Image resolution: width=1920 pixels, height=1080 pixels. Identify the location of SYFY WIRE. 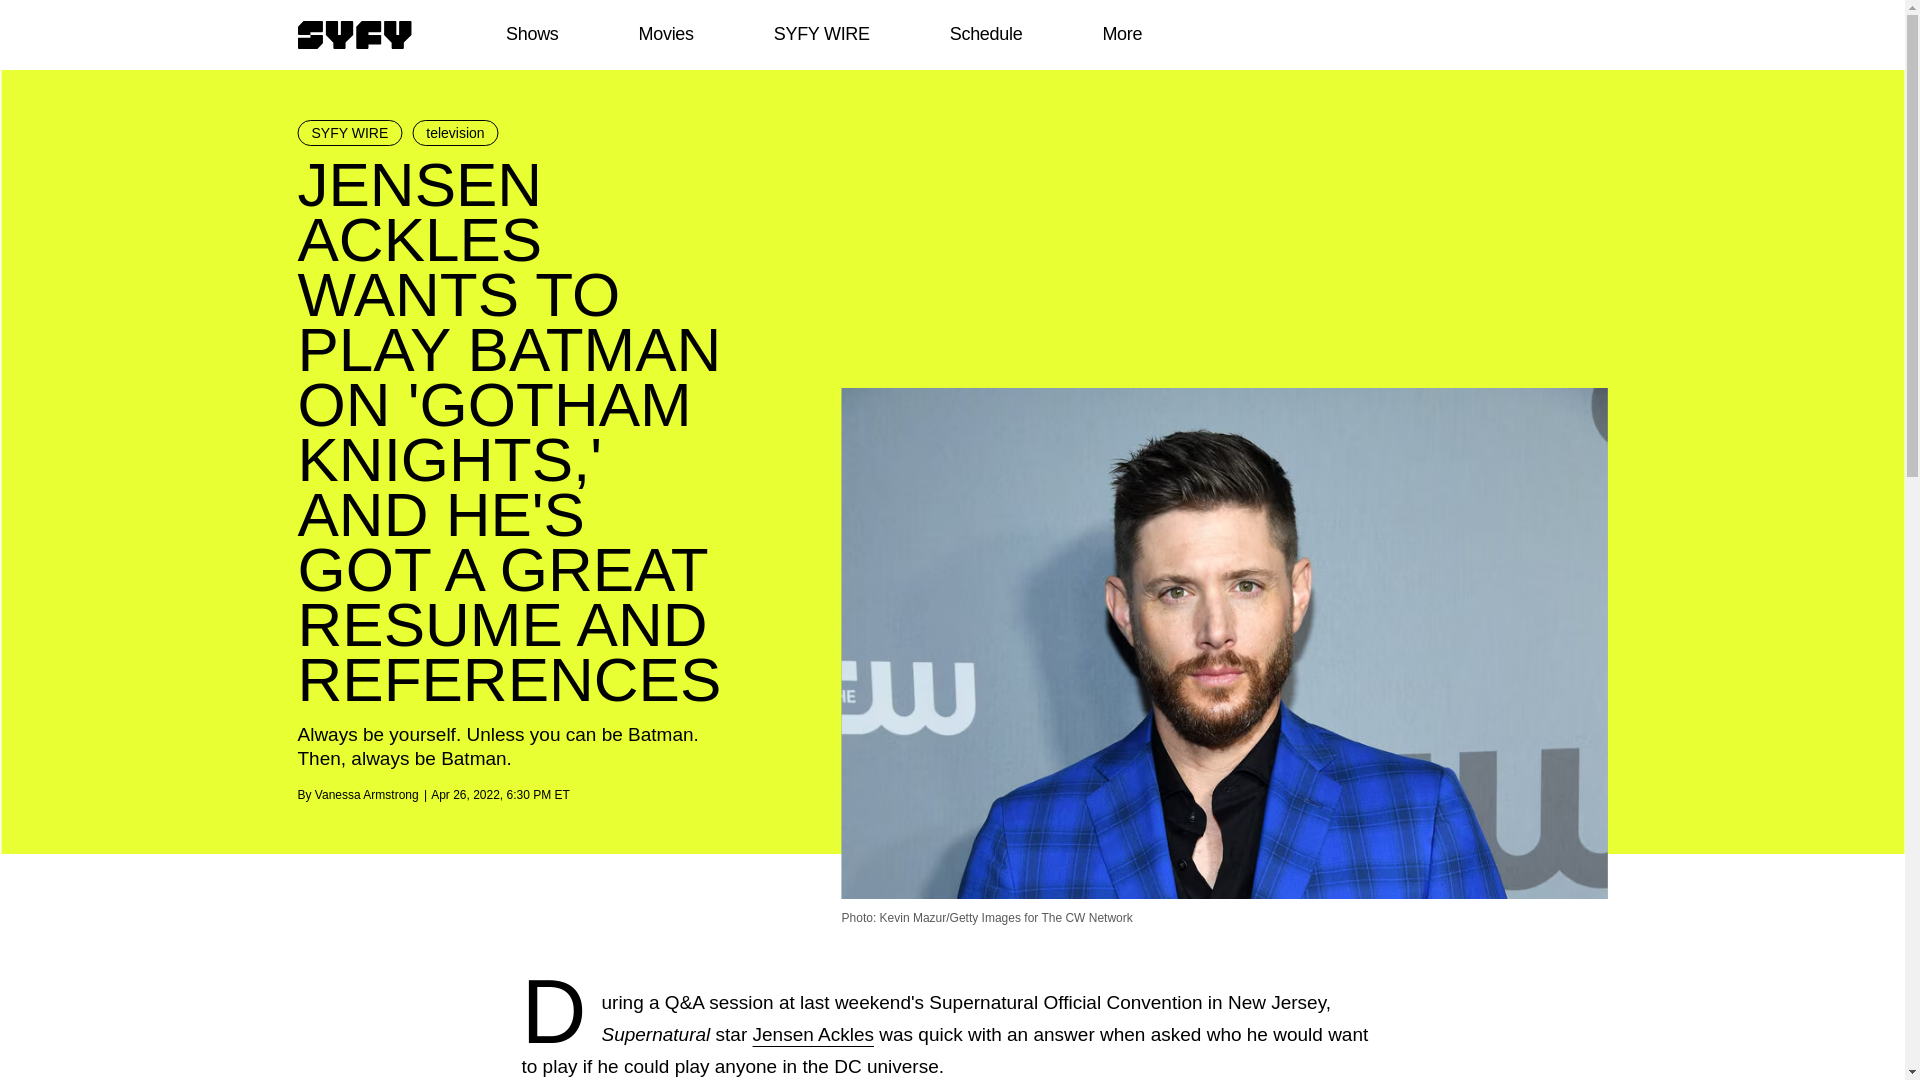
(821, 34).